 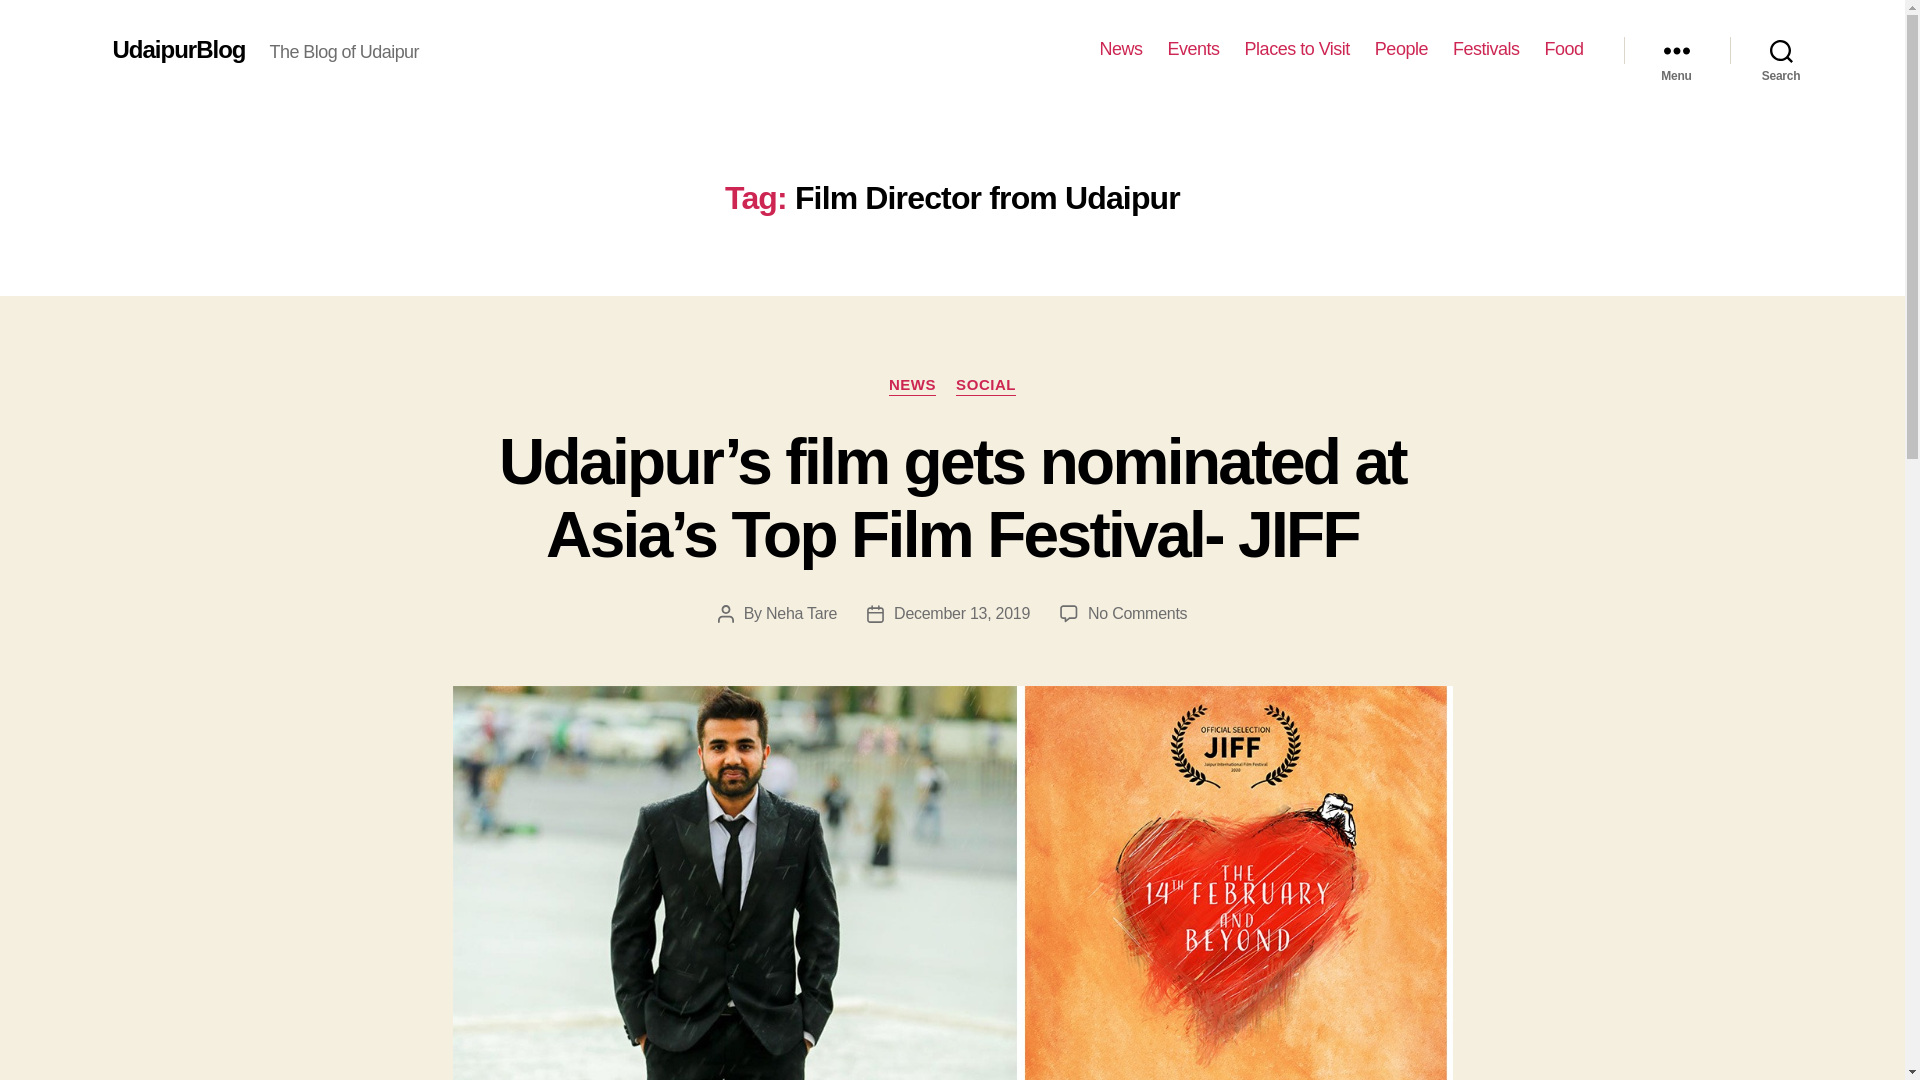 What do you see at coordinates (962, 613) in the screenshot?
I see `December 13, 2019` at bounding box center [962, 613].